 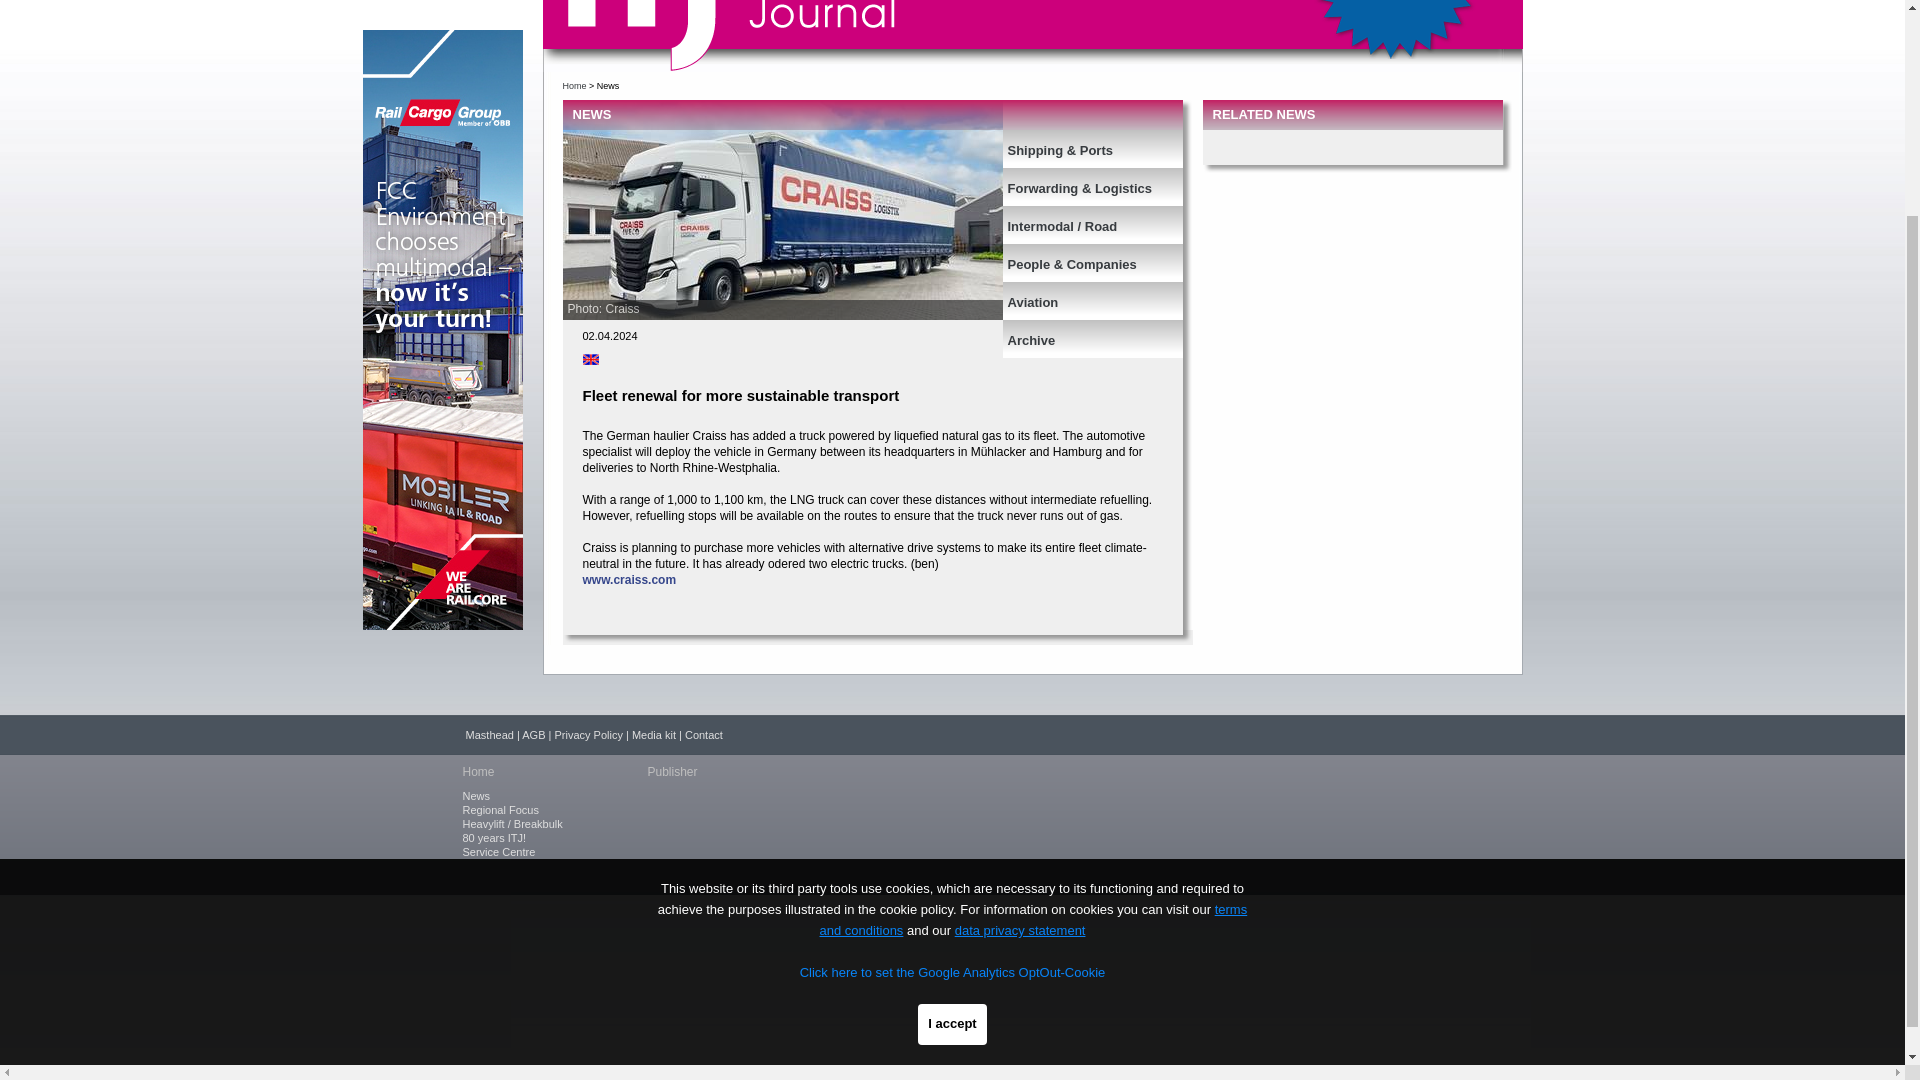 What do you see at coordinates (1080, 295) in the screenshot?
I see `Aviation` at bounding box center [1080, 295].